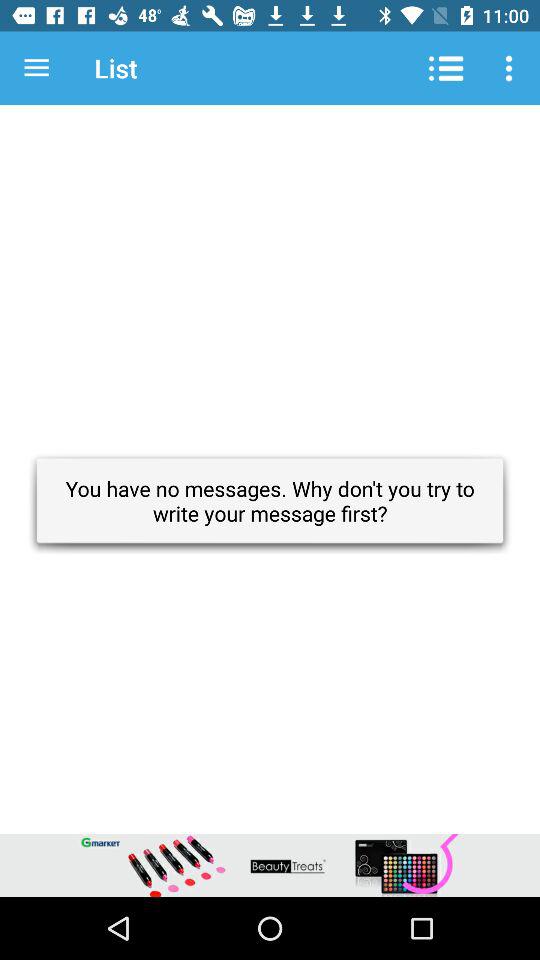 This screenshot has height=960, width=540. I want to click on select the icon next to the list item, so click(36, 68).